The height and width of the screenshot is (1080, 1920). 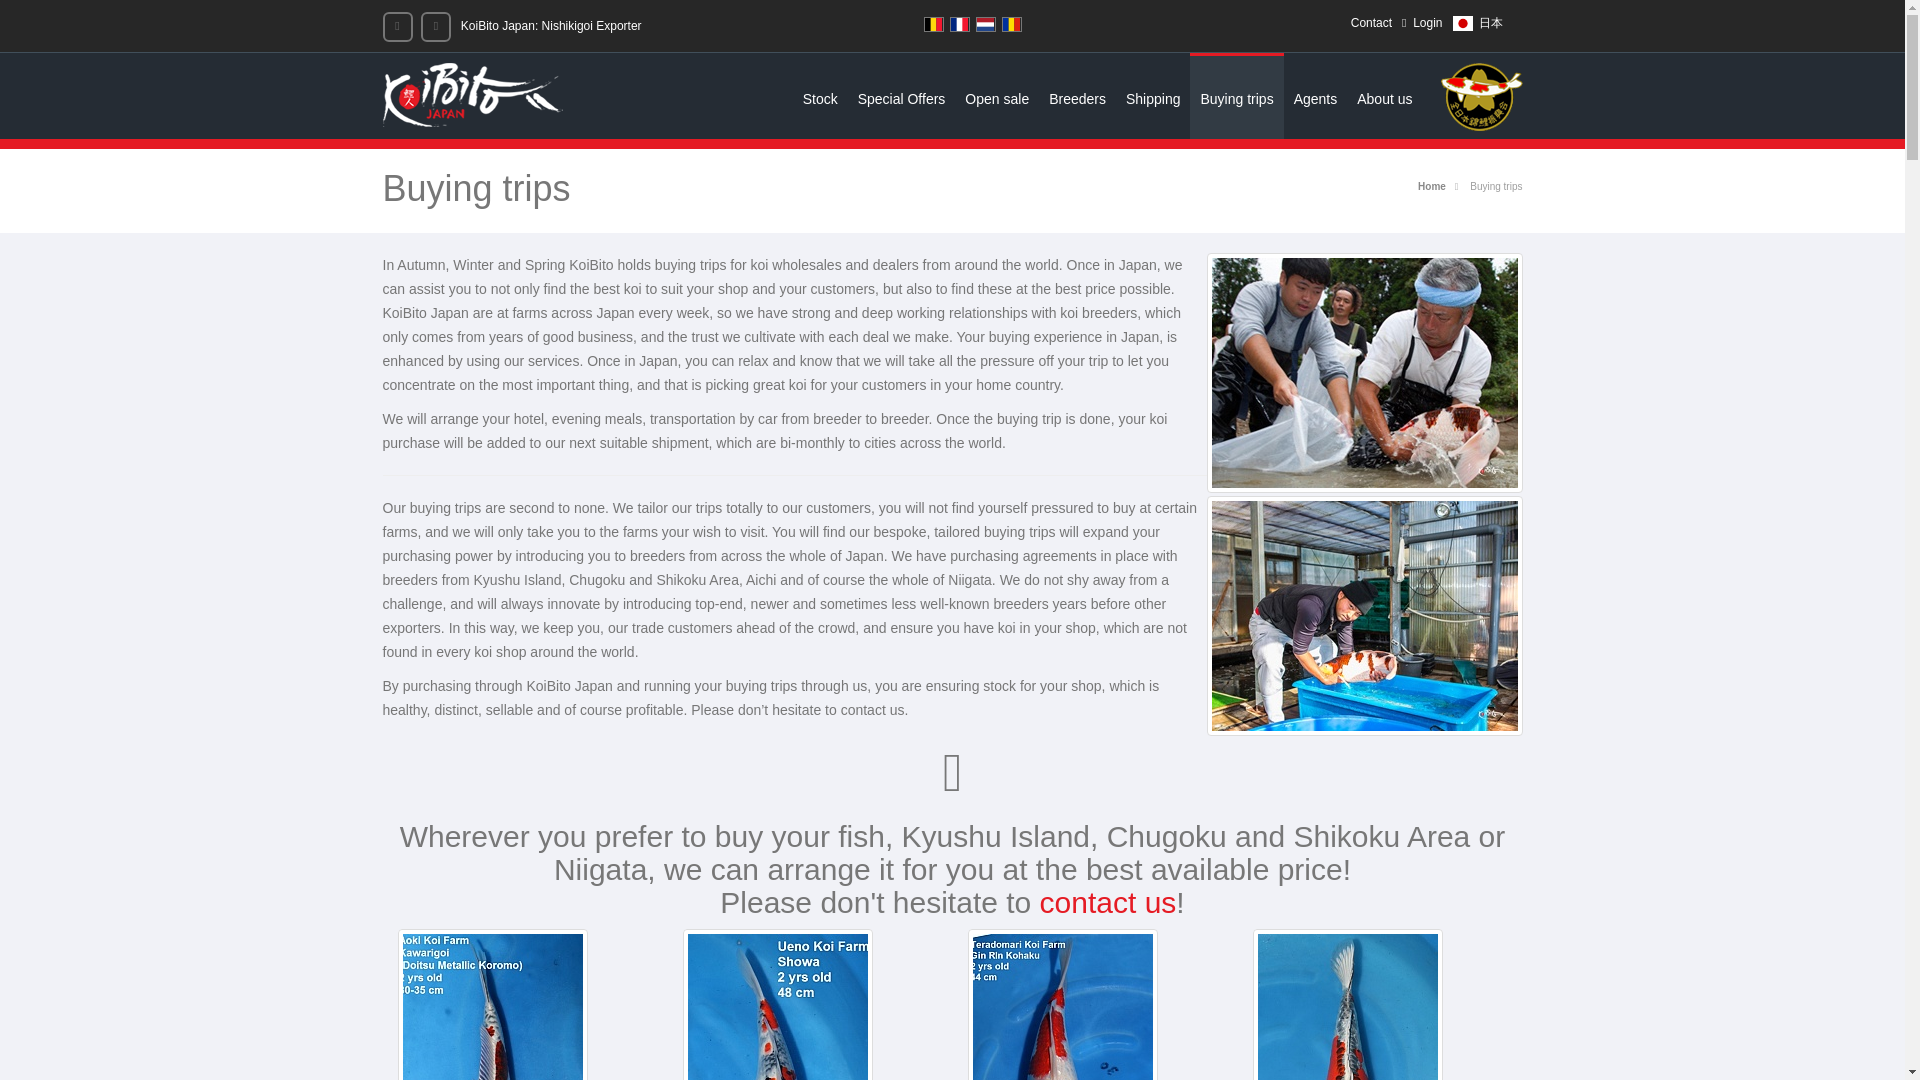 I want to click on contact us, so click(x=1108, y=902).